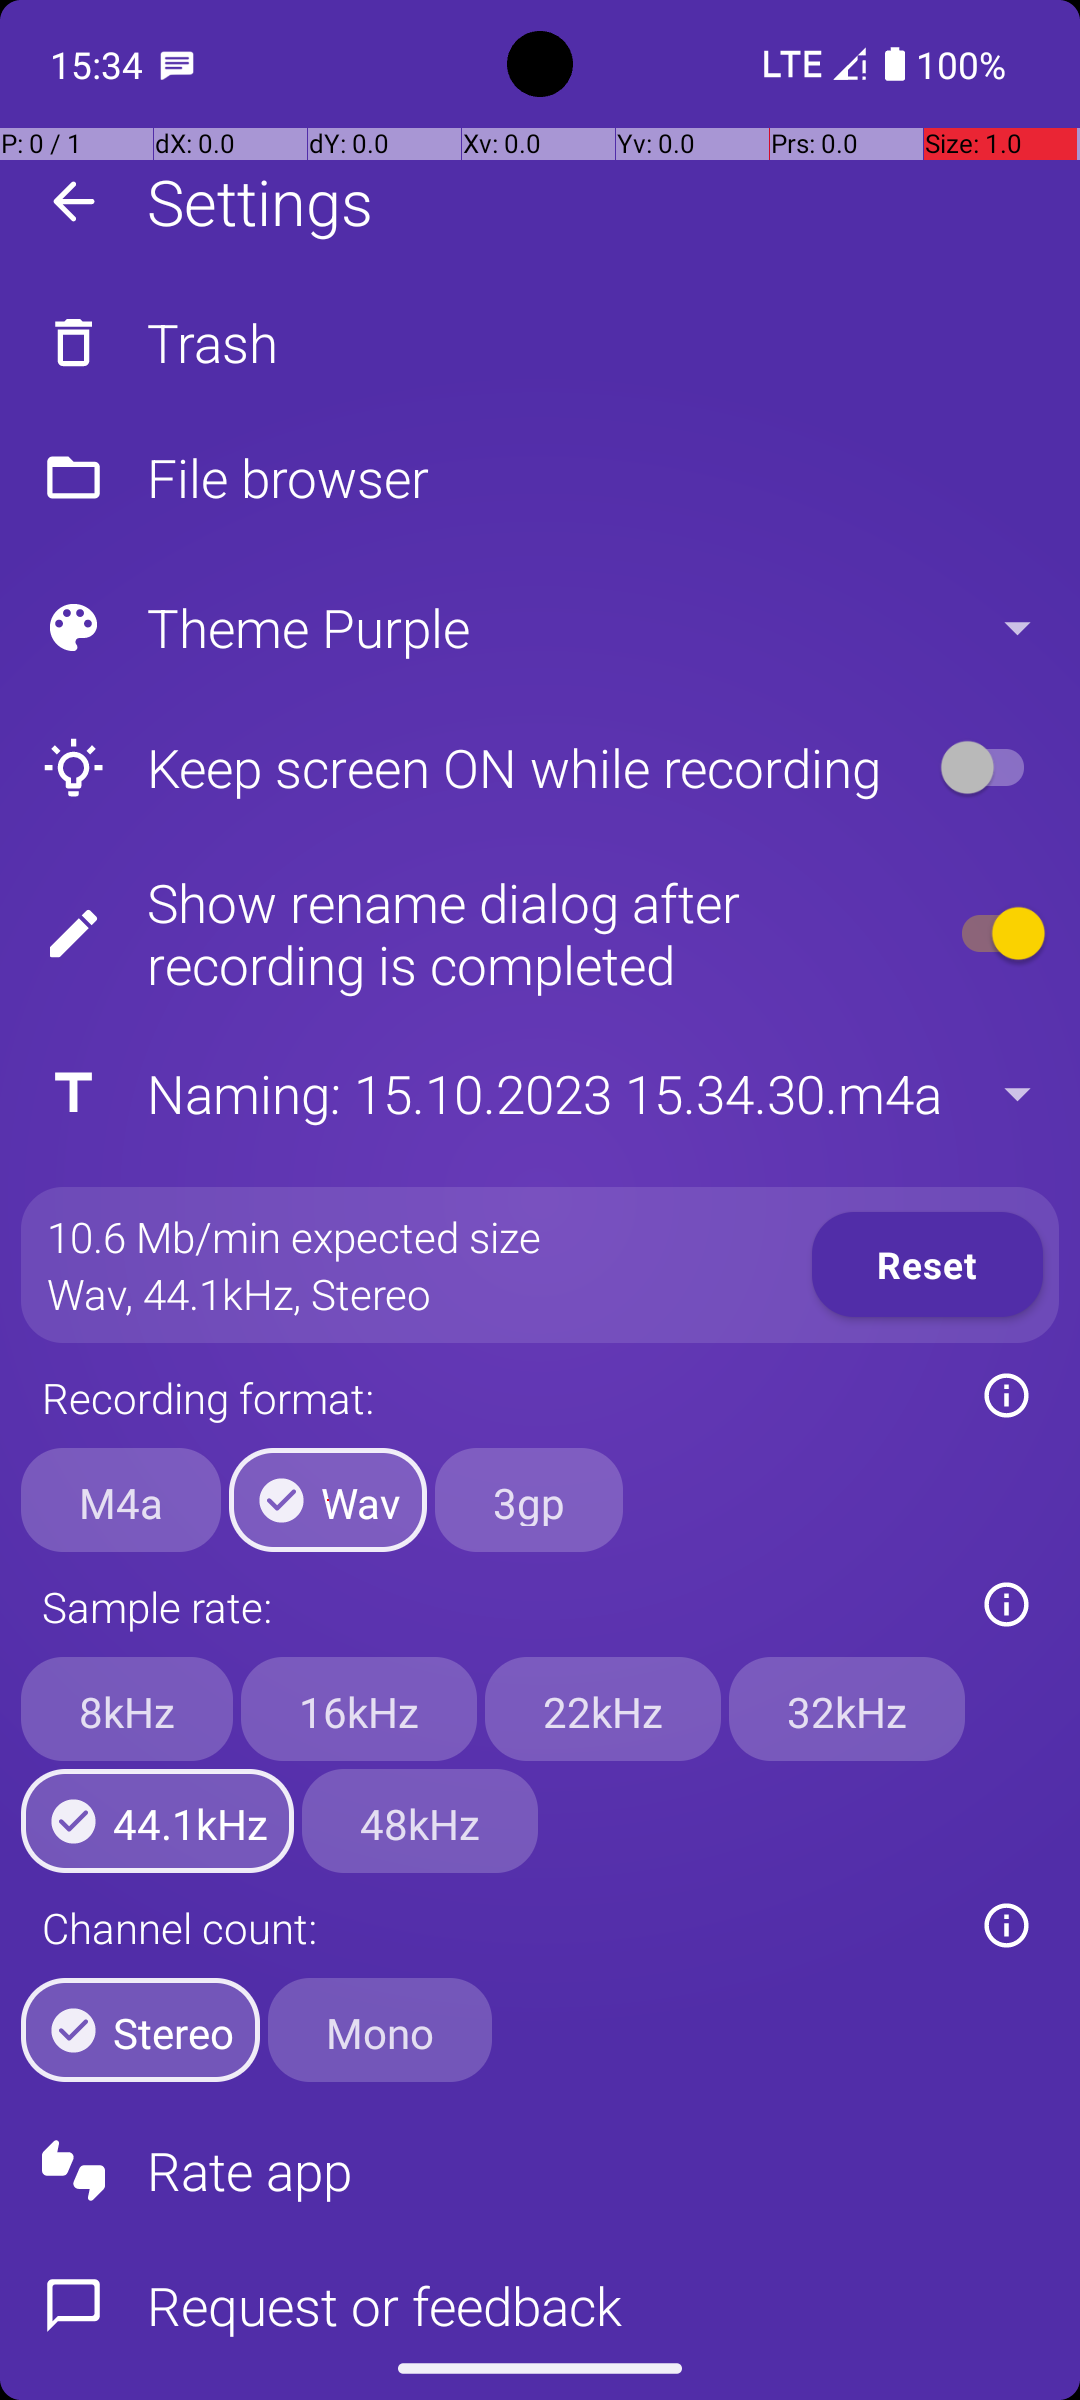  Describe the element at coordinates (466, 934) in the screenshot. I see `Show rename dialog after recording is completed` at that location.